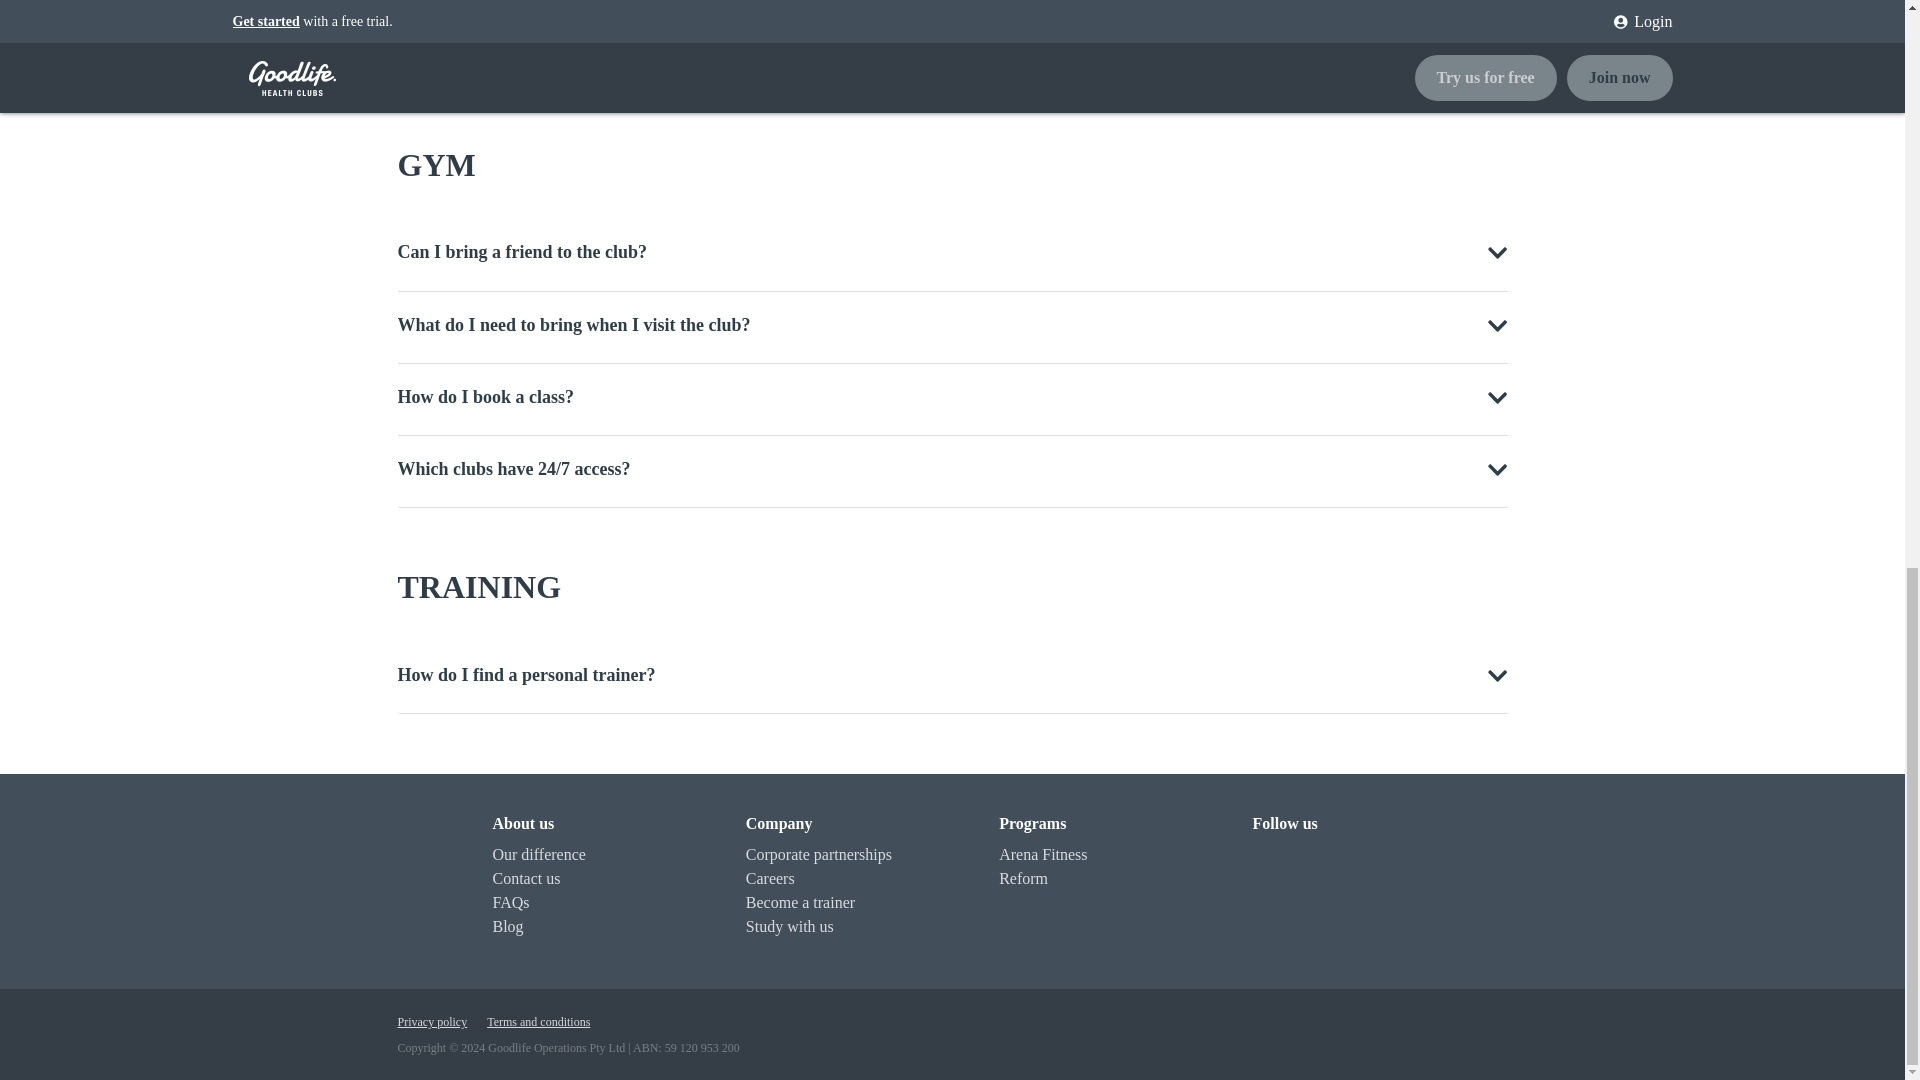  I want to click on FAQs, so click(510, 902).